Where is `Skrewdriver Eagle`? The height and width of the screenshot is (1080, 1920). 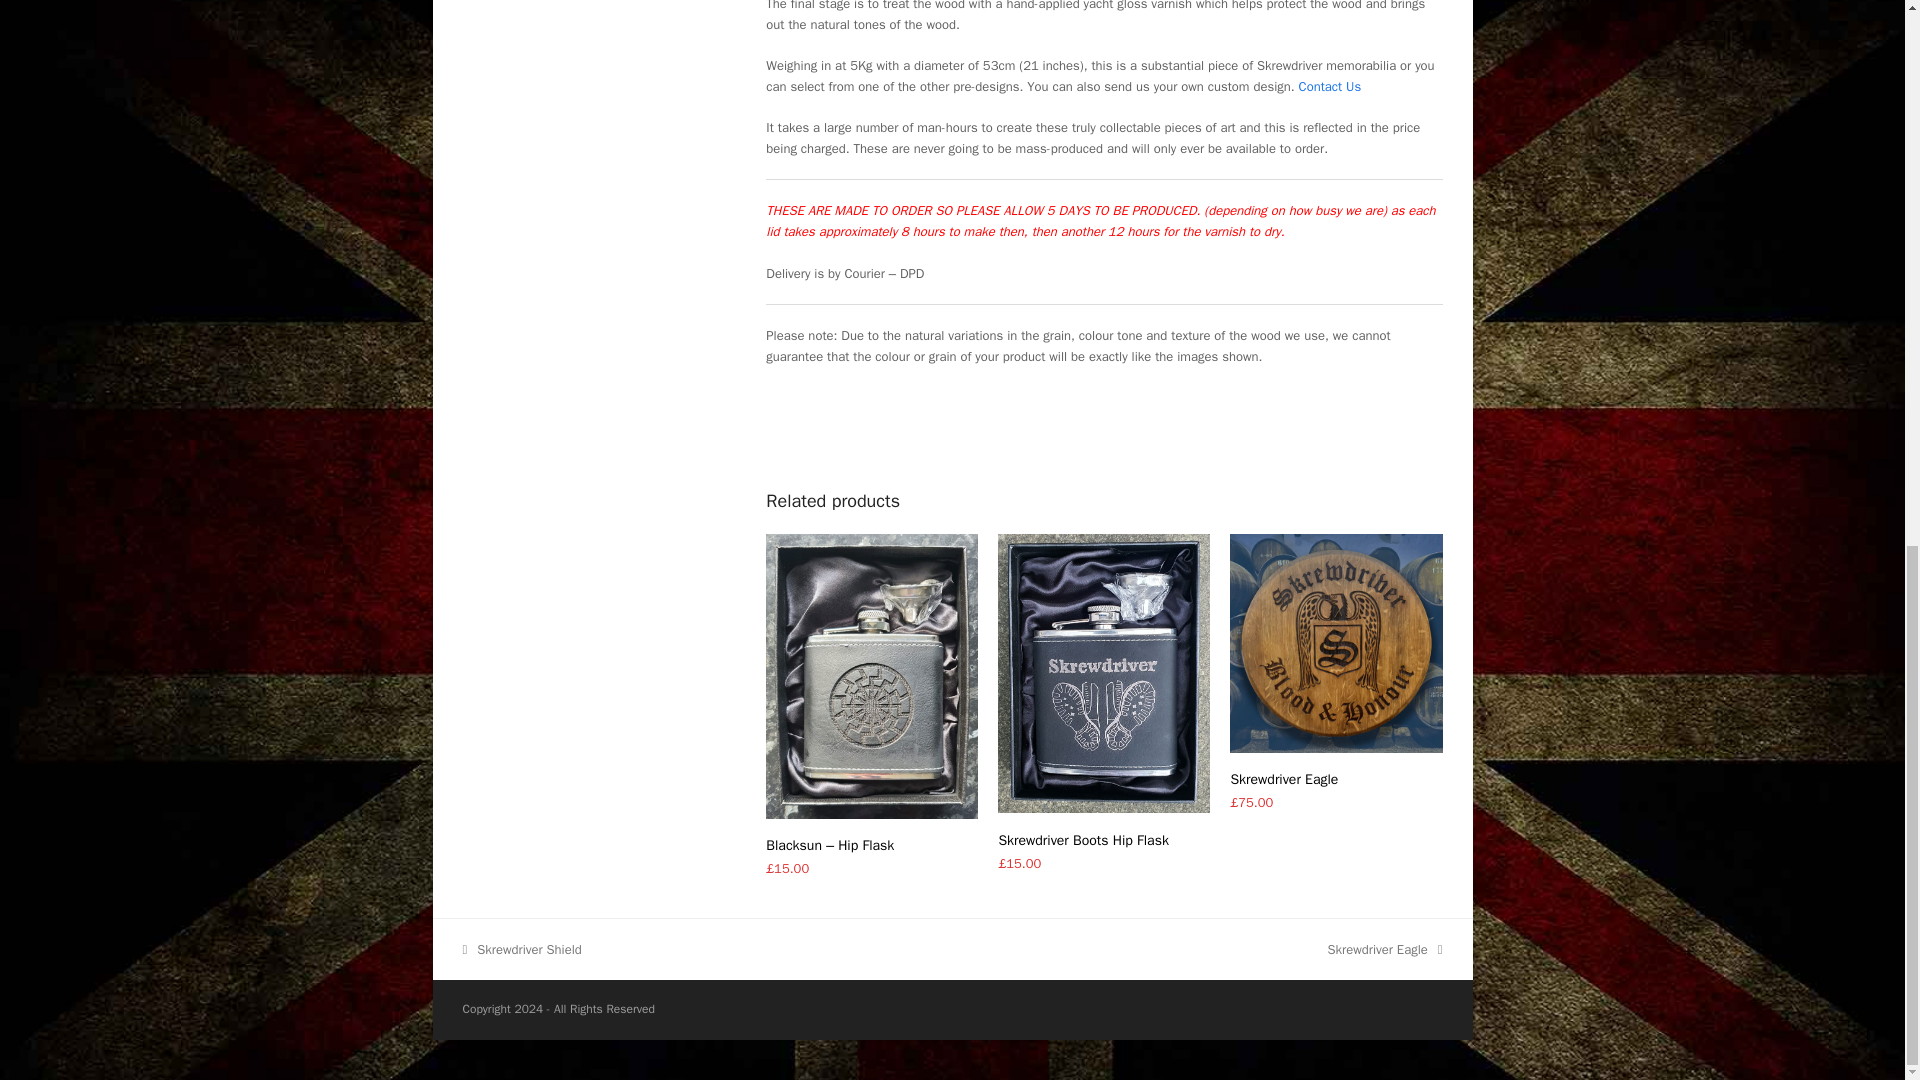
Skrewdriver Eagle is located at coordinates (1336, 780).